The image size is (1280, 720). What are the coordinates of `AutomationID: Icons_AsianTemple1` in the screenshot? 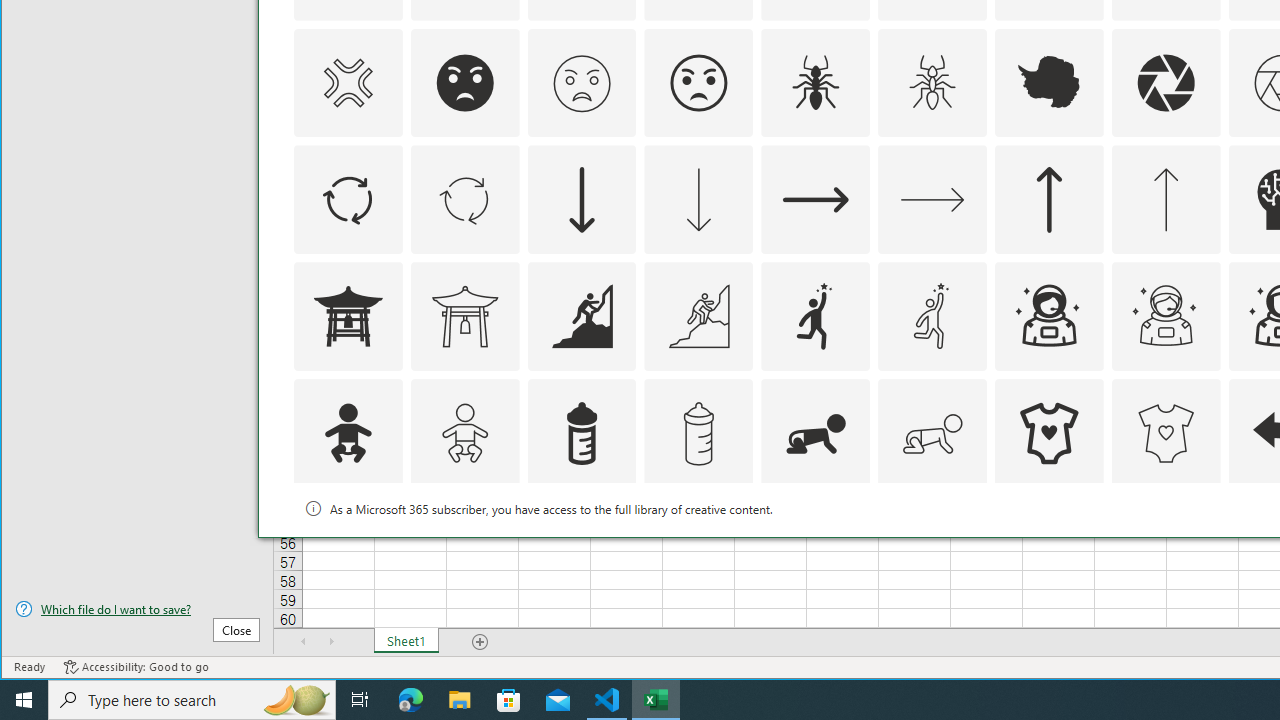 It's located at (348, 316).